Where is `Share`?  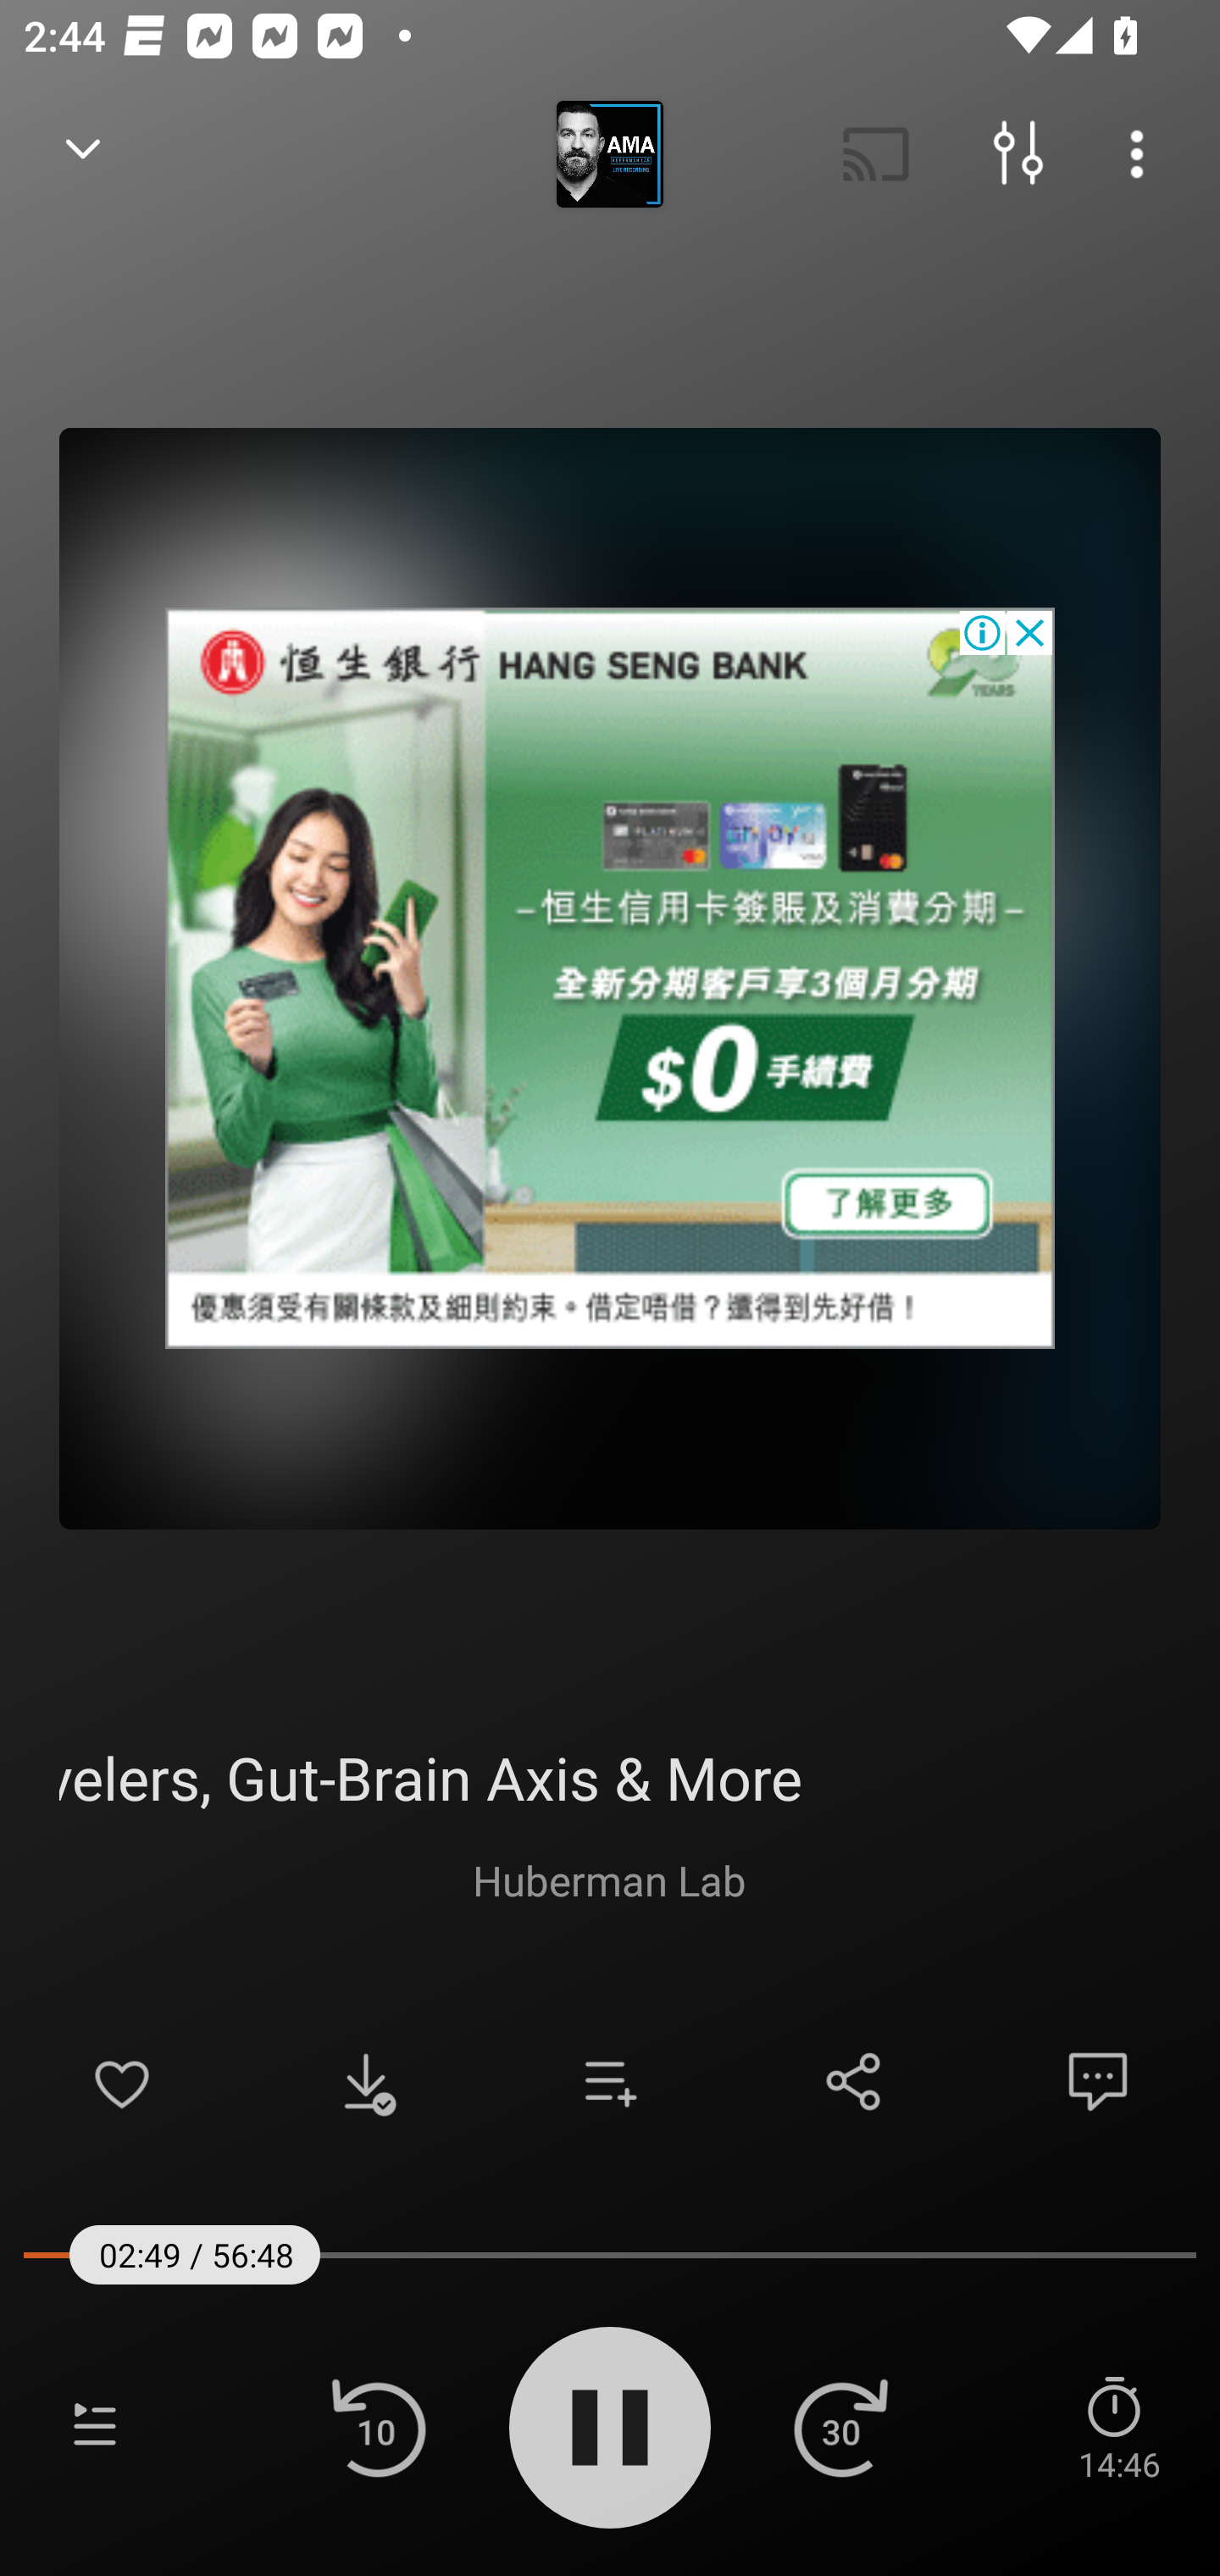
Share is located at coordinates (854, 2081).